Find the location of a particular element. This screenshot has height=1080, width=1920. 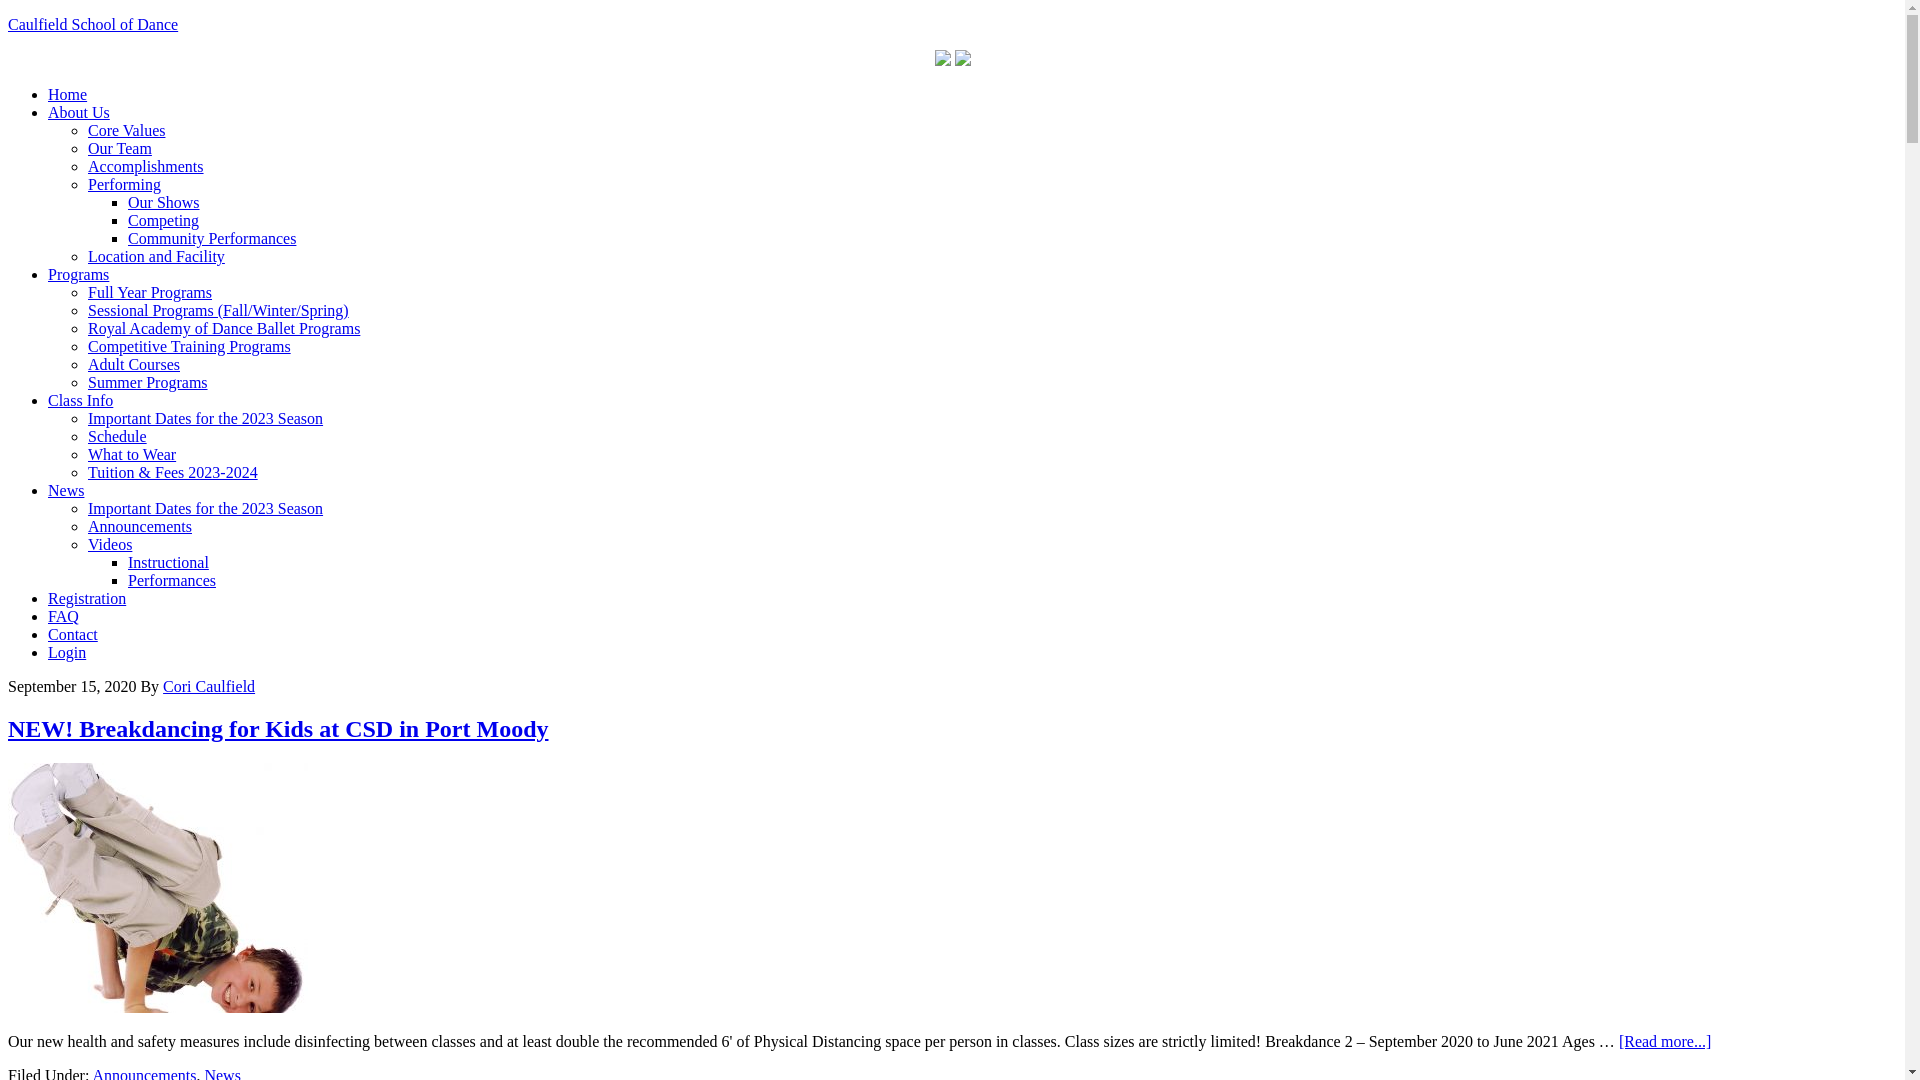

Important Dates for the 2023 Season is located at coordinates (206, 508).